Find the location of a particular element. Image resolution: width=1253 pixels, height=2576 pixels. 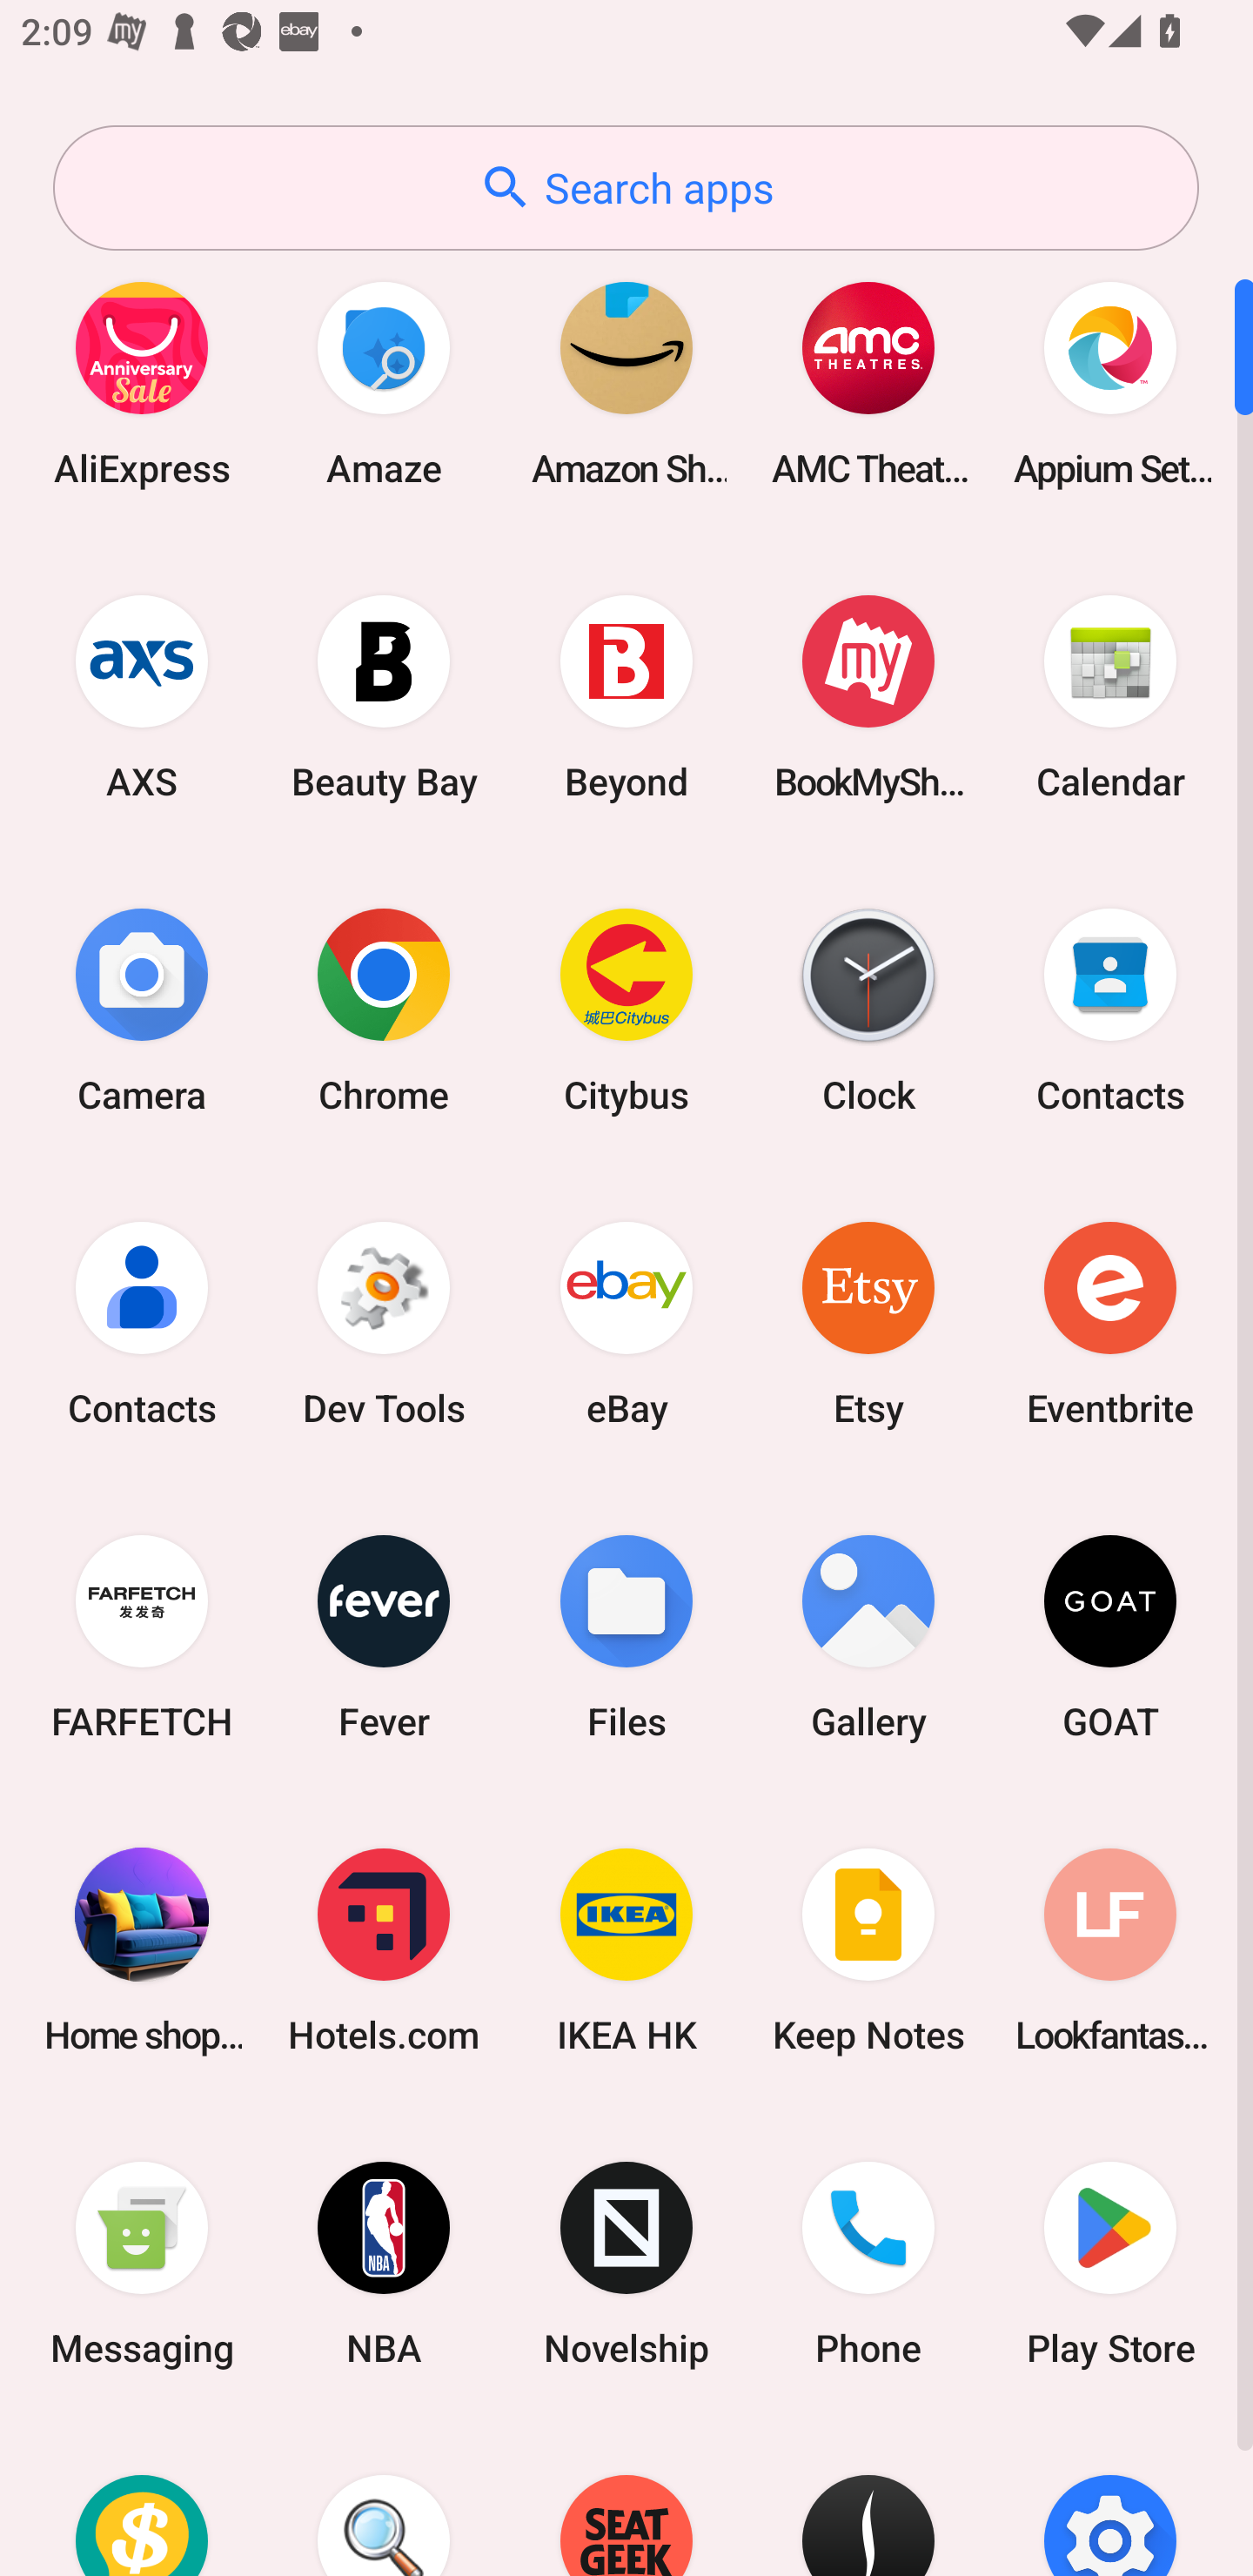

Lookfantastic is located at coordinates (1110, 1949).